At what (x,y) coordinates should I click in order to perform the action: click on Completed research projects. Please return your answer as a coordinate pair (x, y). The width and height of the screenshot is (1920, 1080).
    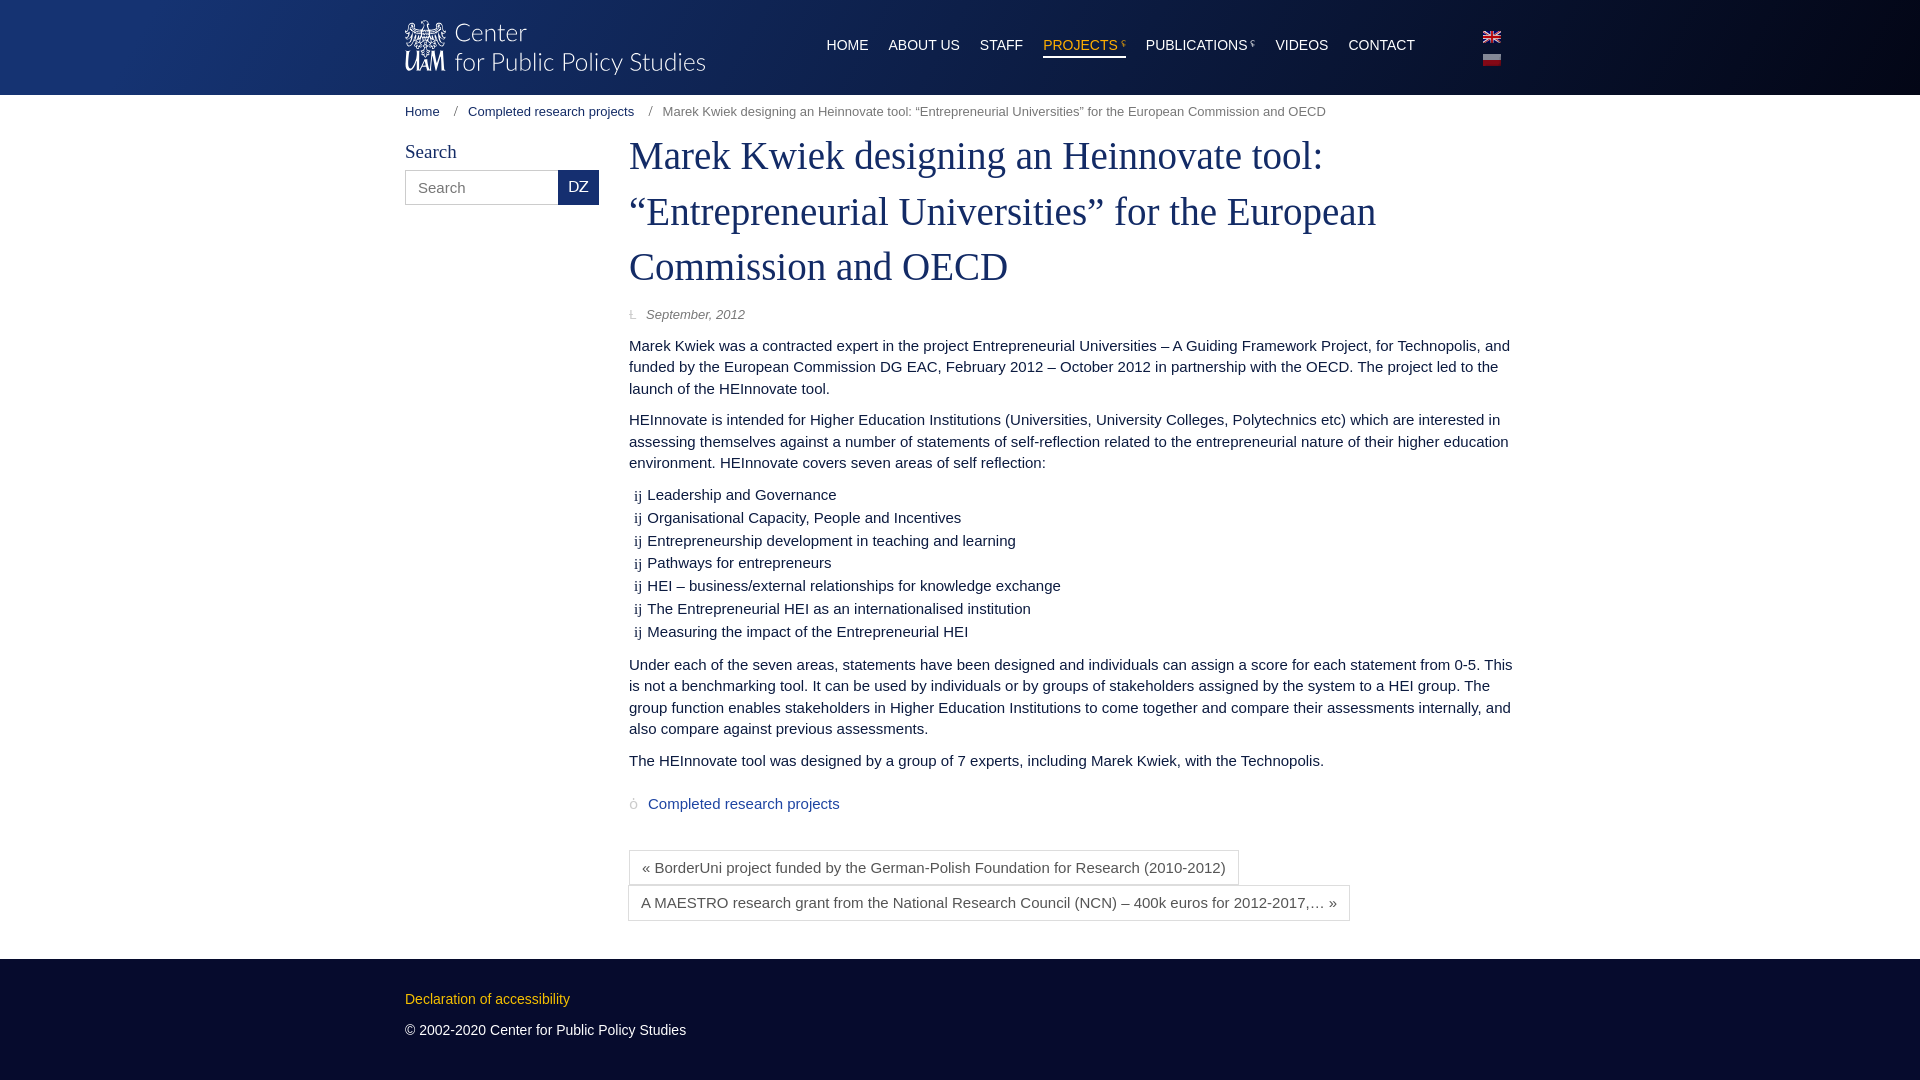
    Looking at the image, I should click on (550, 110).